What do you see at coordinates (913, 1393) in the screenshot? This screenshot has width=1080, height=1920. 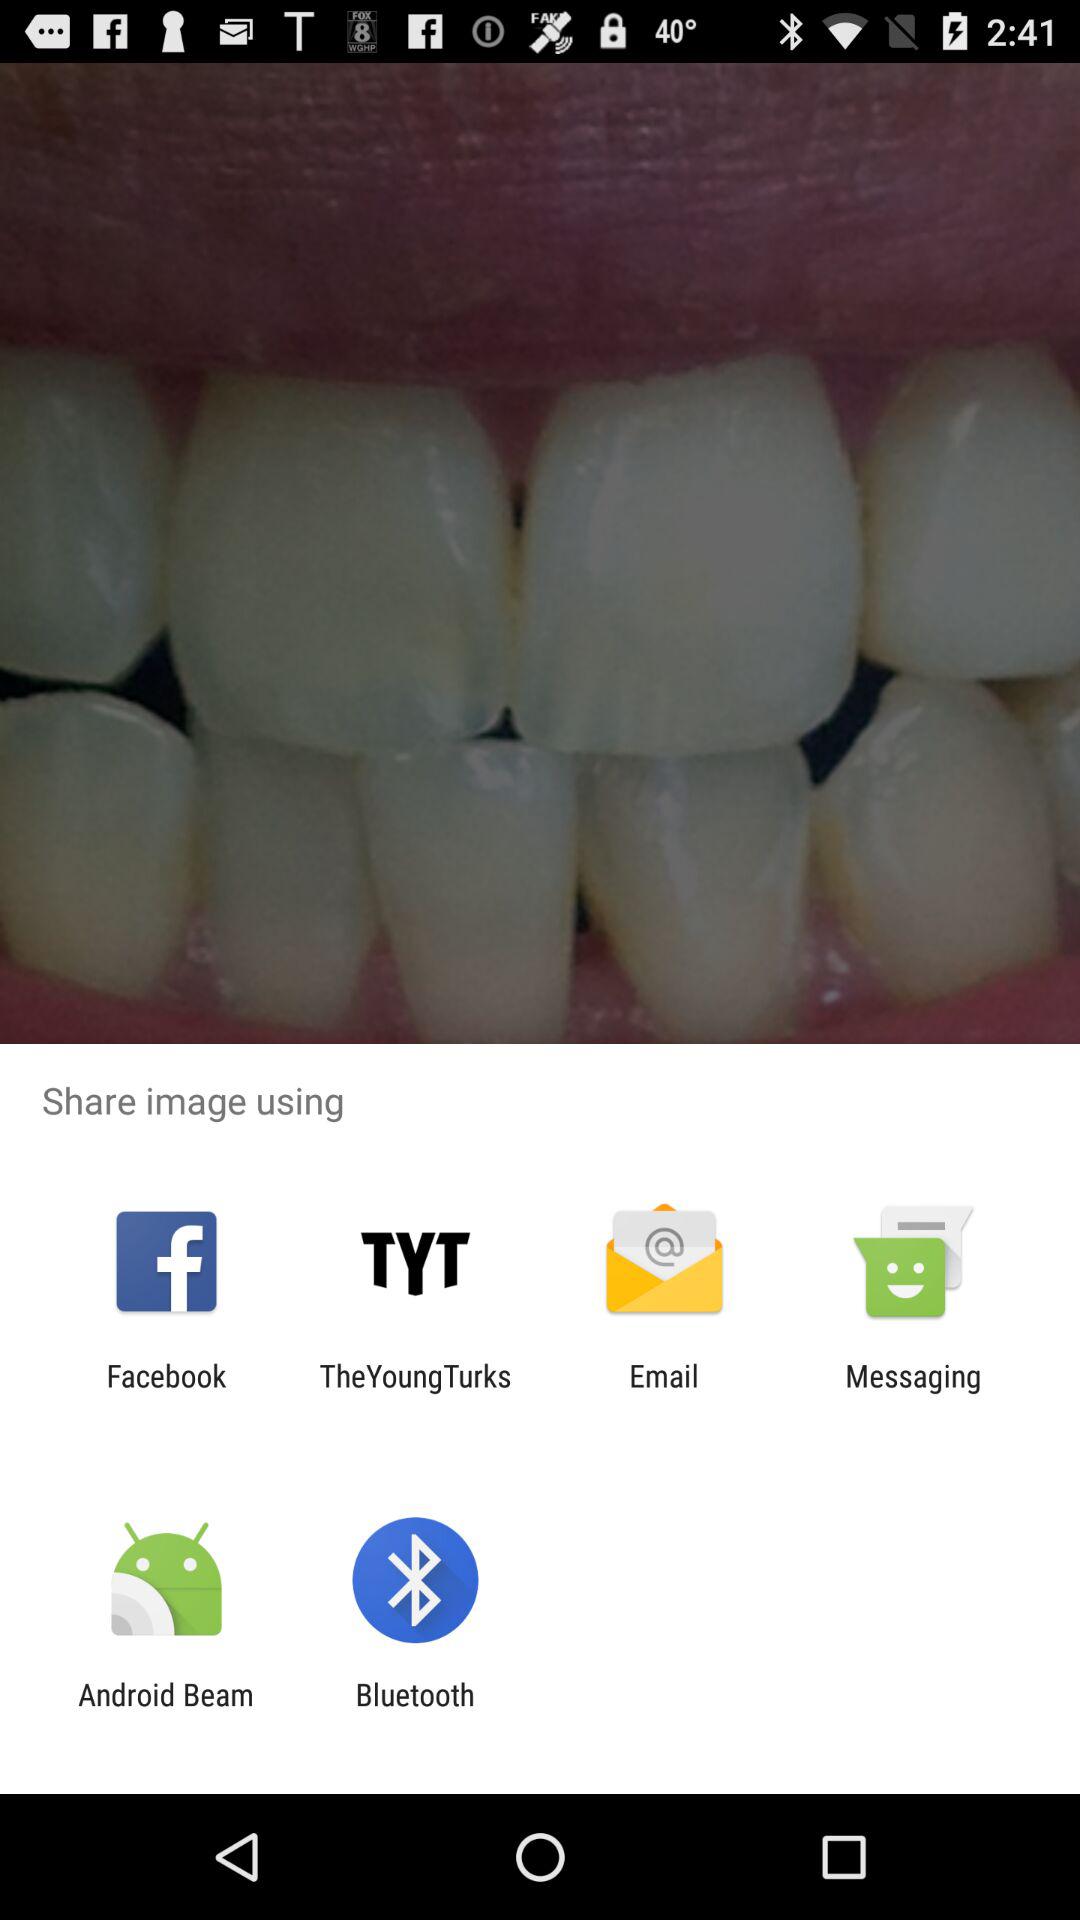 I see `tap the messaging item` at bounding box center [913, 1393].